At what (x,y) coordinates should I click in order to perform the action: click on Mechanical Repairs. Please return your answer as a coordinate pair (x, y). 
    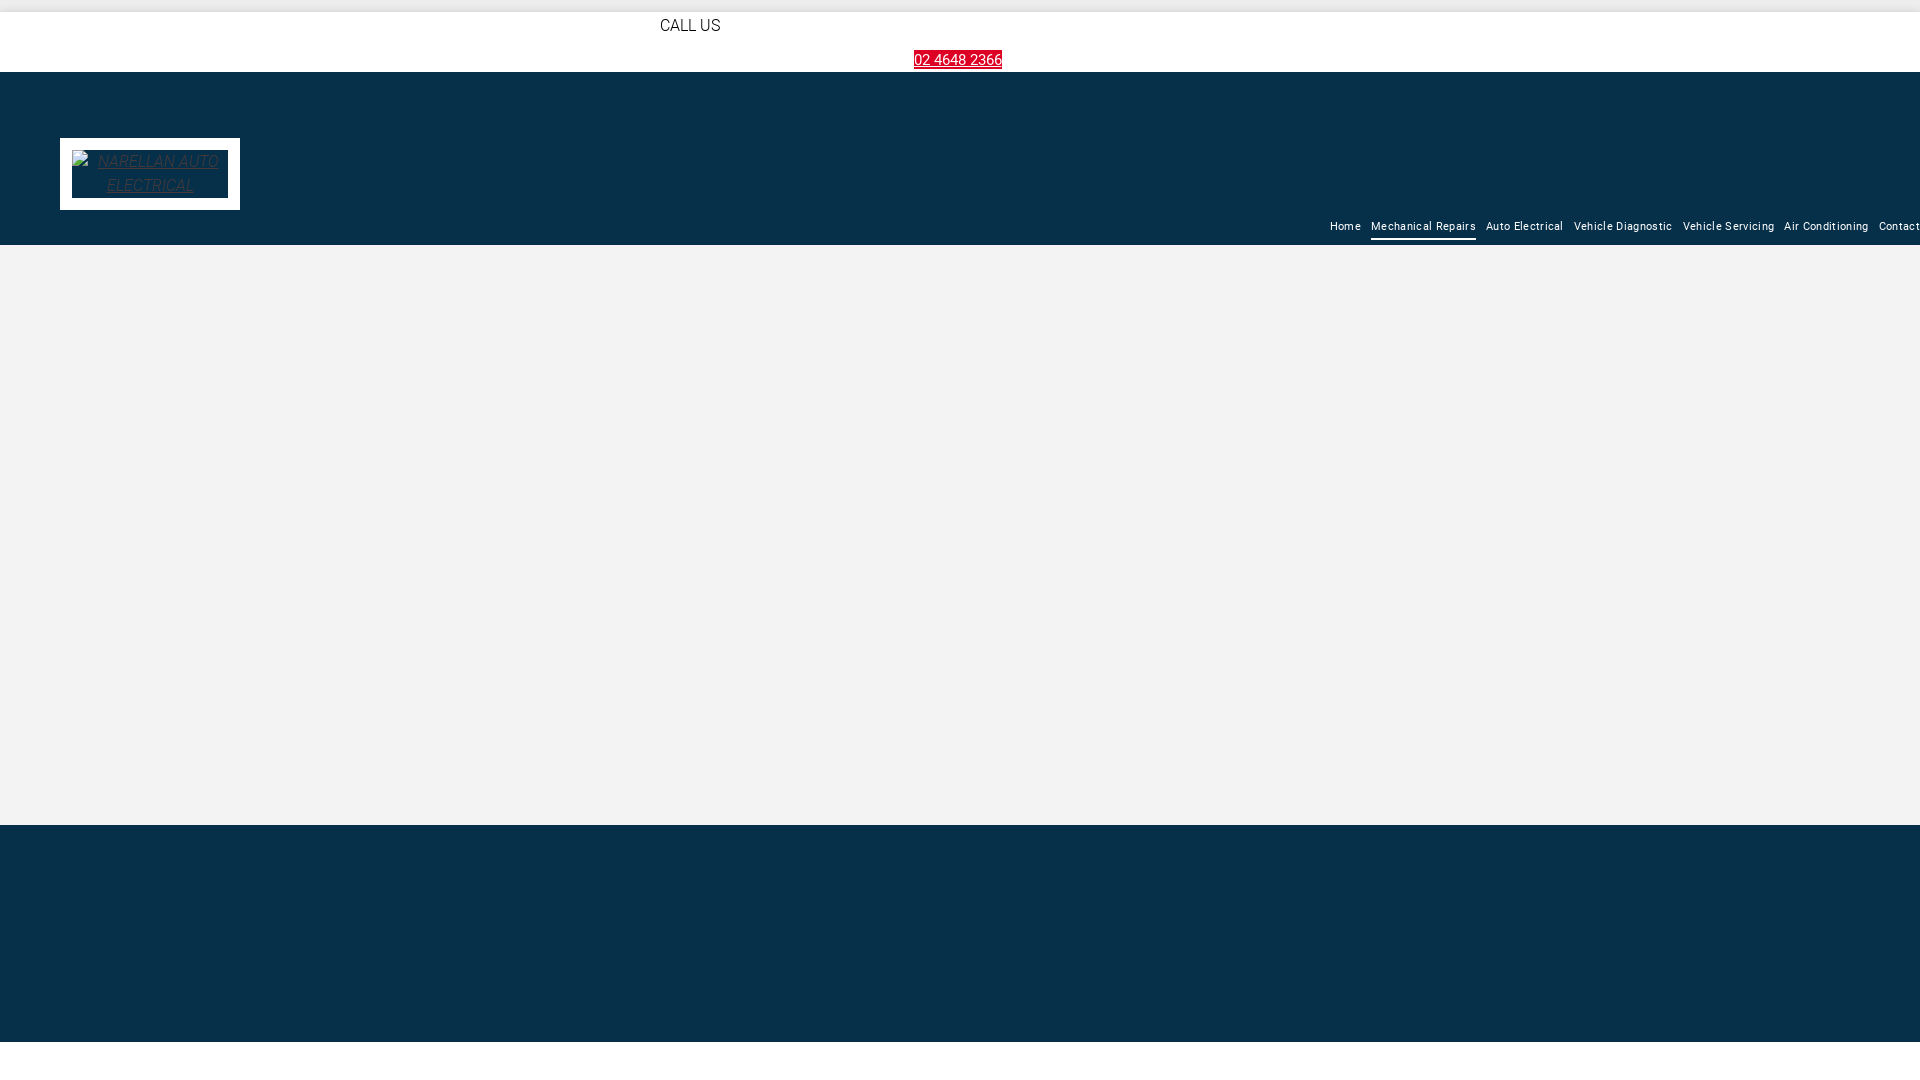
    Looking at the image, I should click on (1424, 228).